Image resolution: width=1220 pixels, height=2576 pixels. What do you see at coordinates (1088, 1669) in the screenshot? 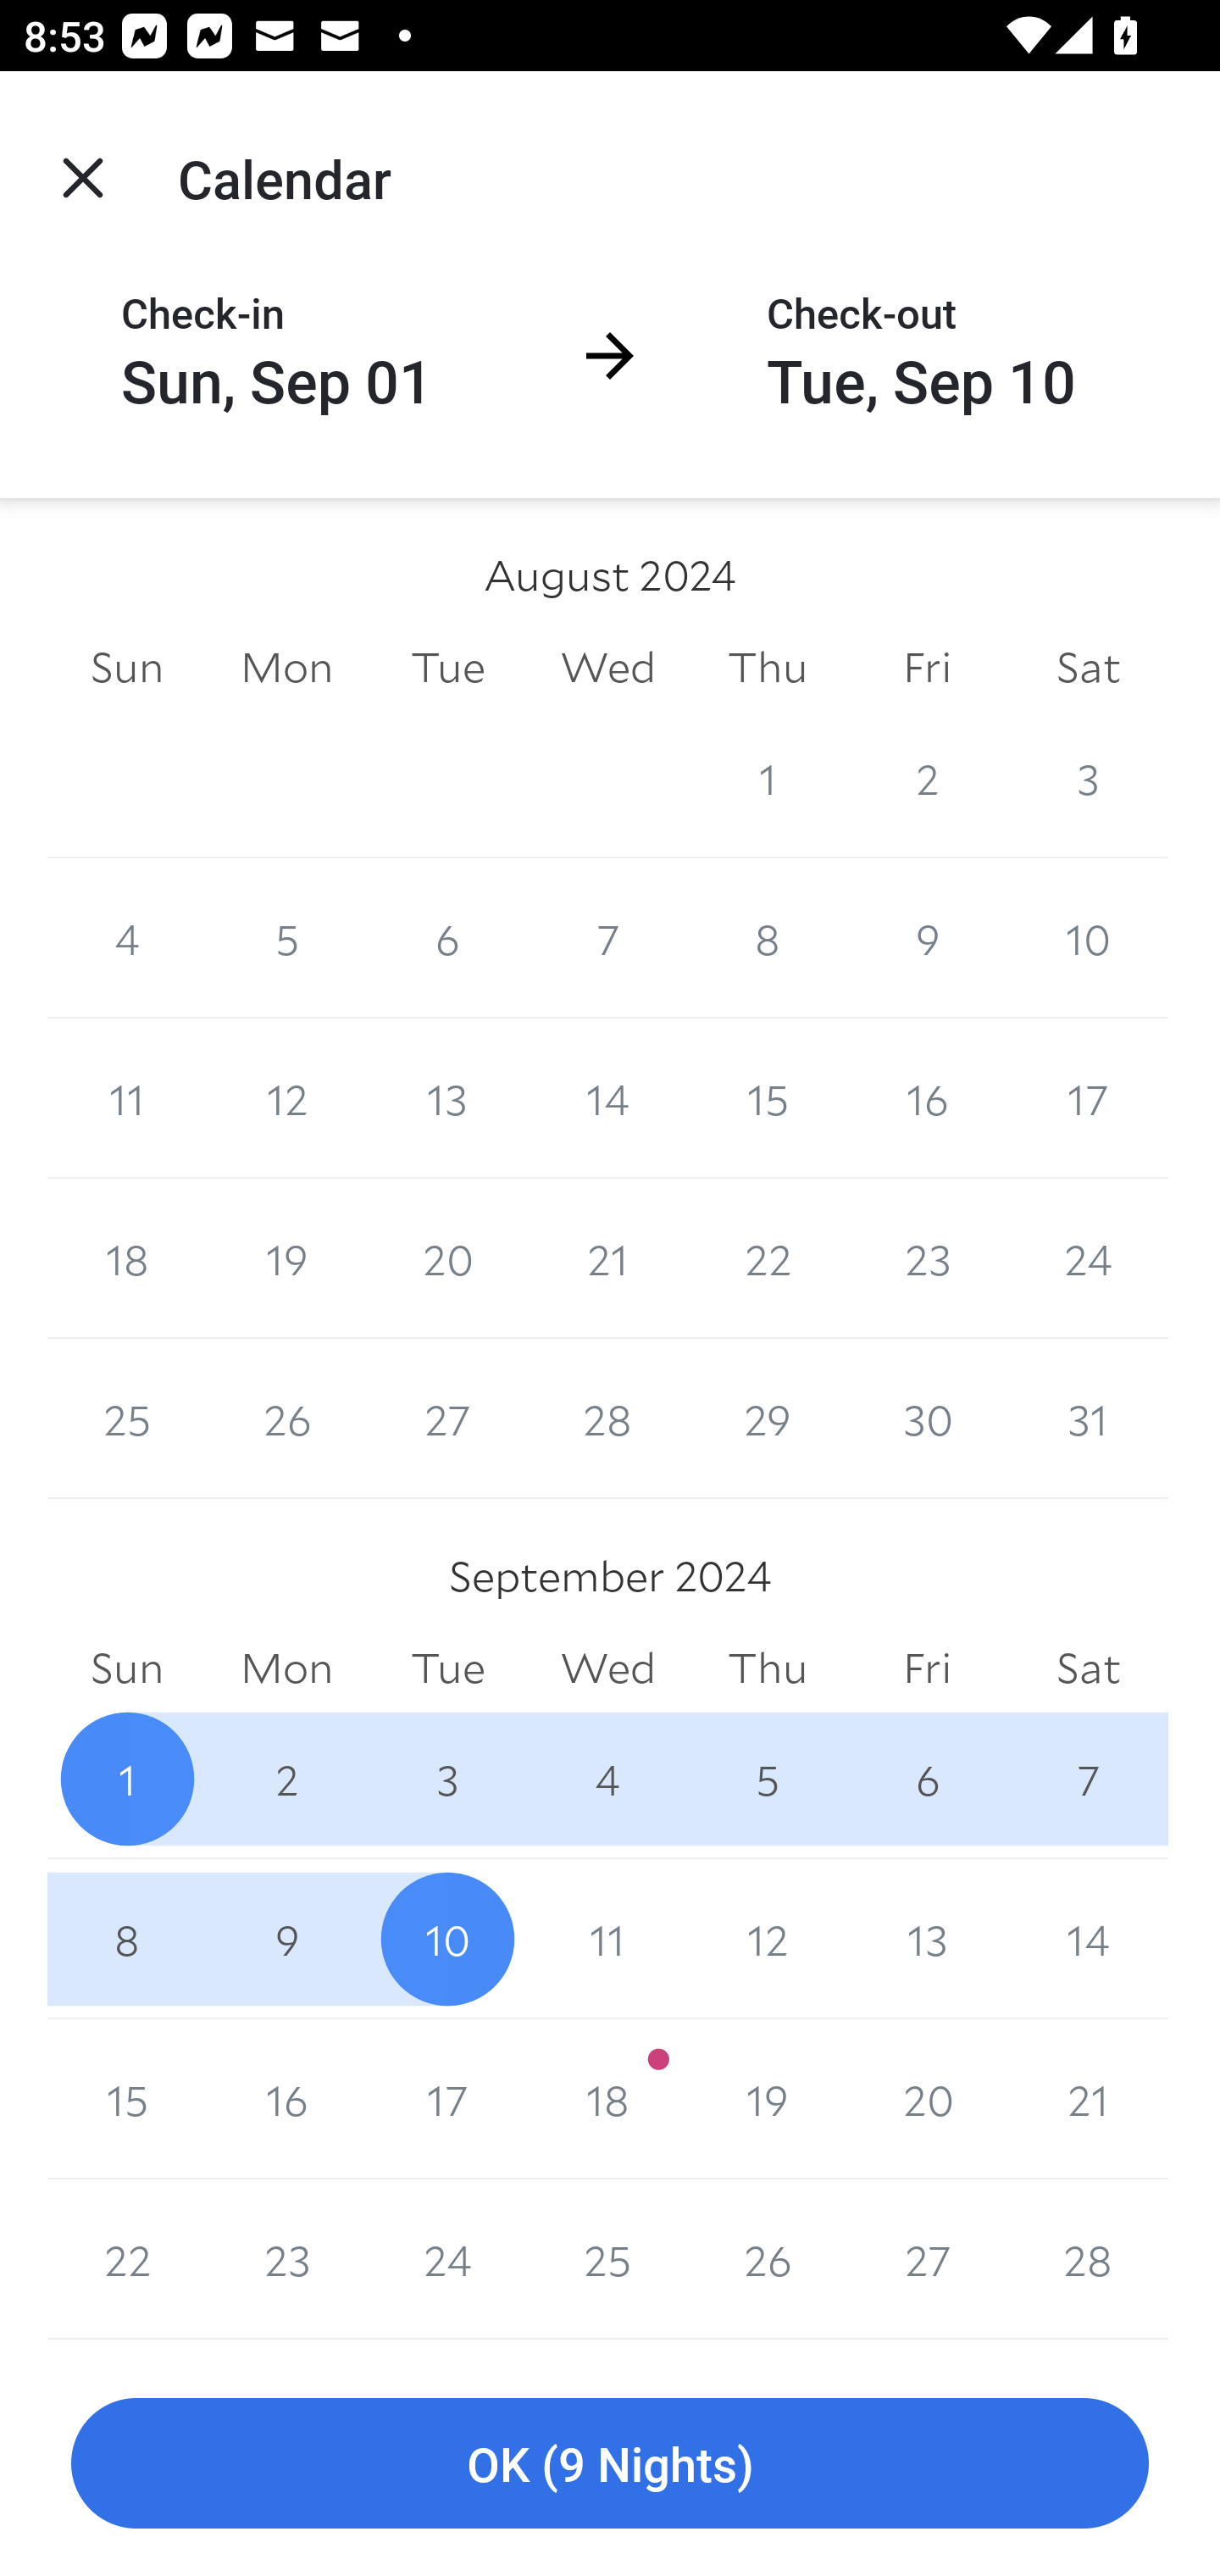
I see `Sat` at bounding box center [1088, 1669].